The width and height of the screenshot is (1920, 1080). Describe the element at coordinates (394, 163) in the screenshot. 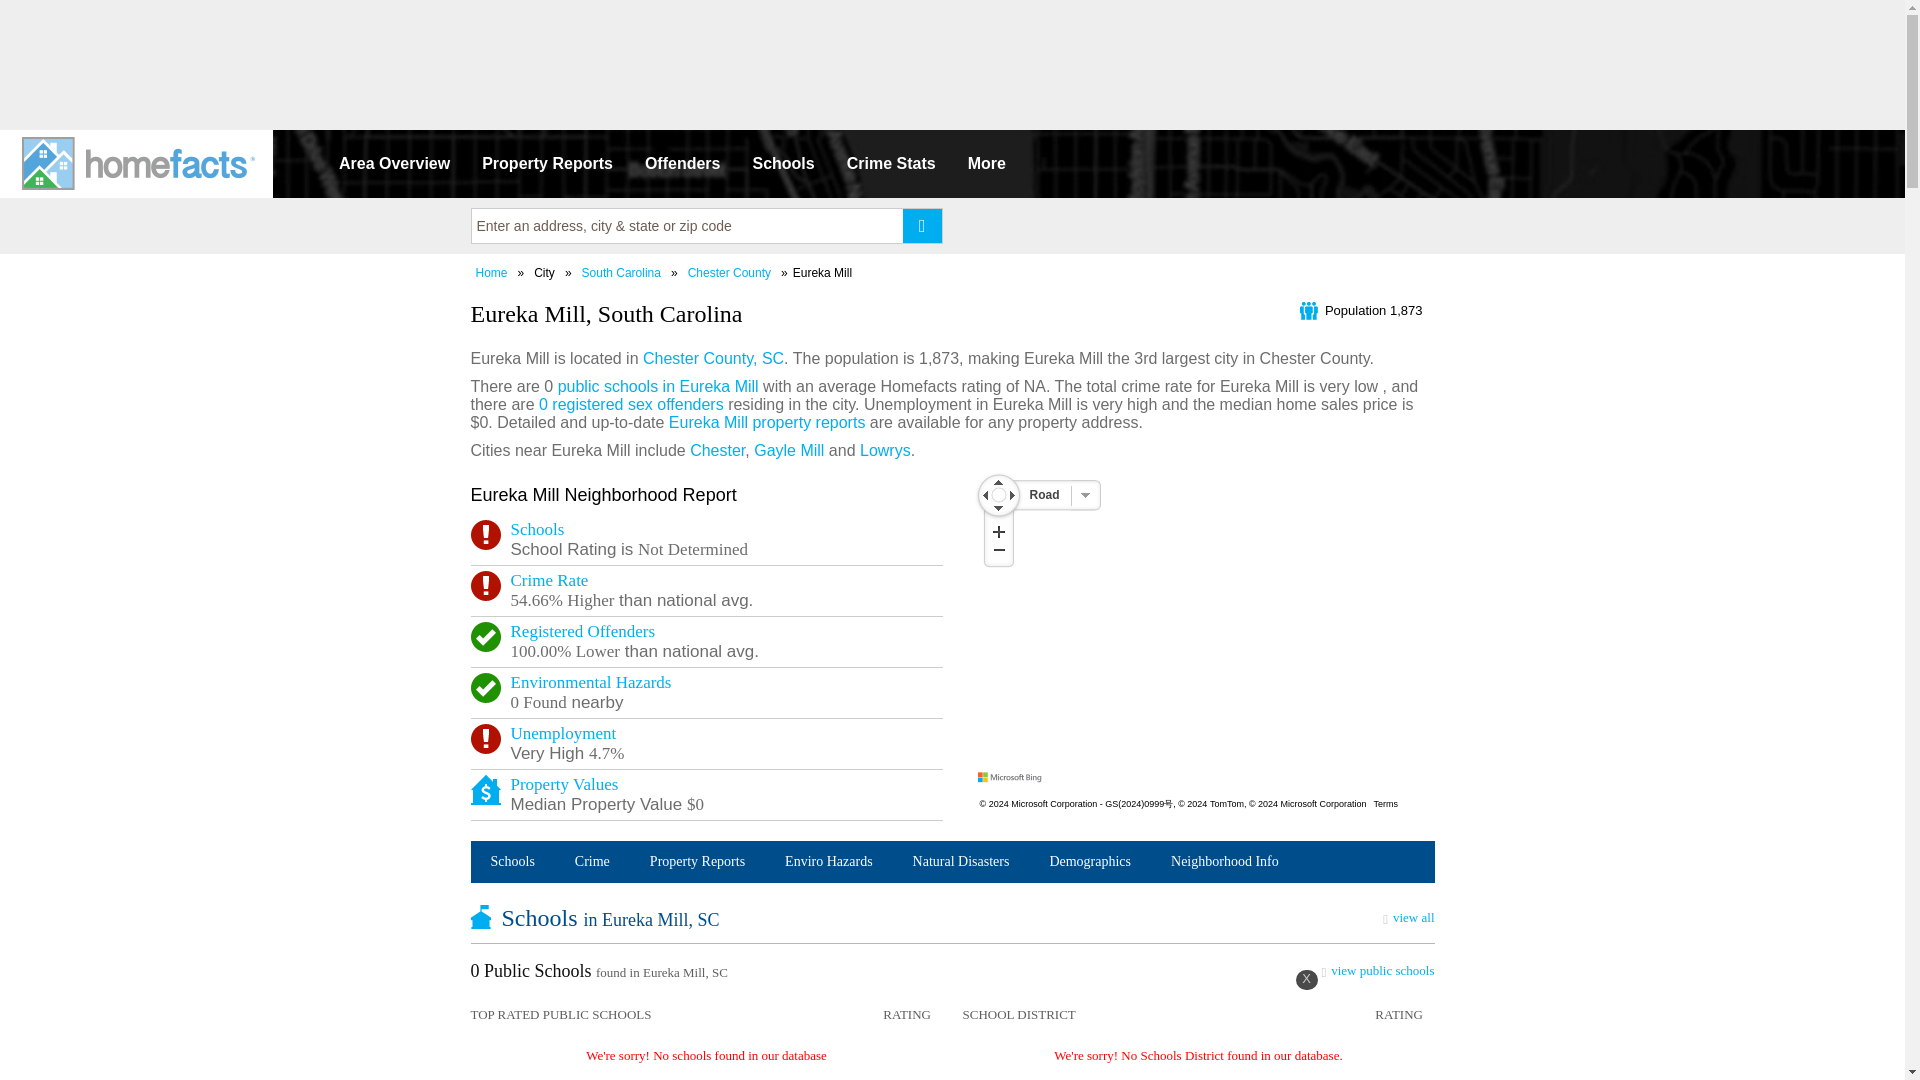

I see `Area Overview` at that location.